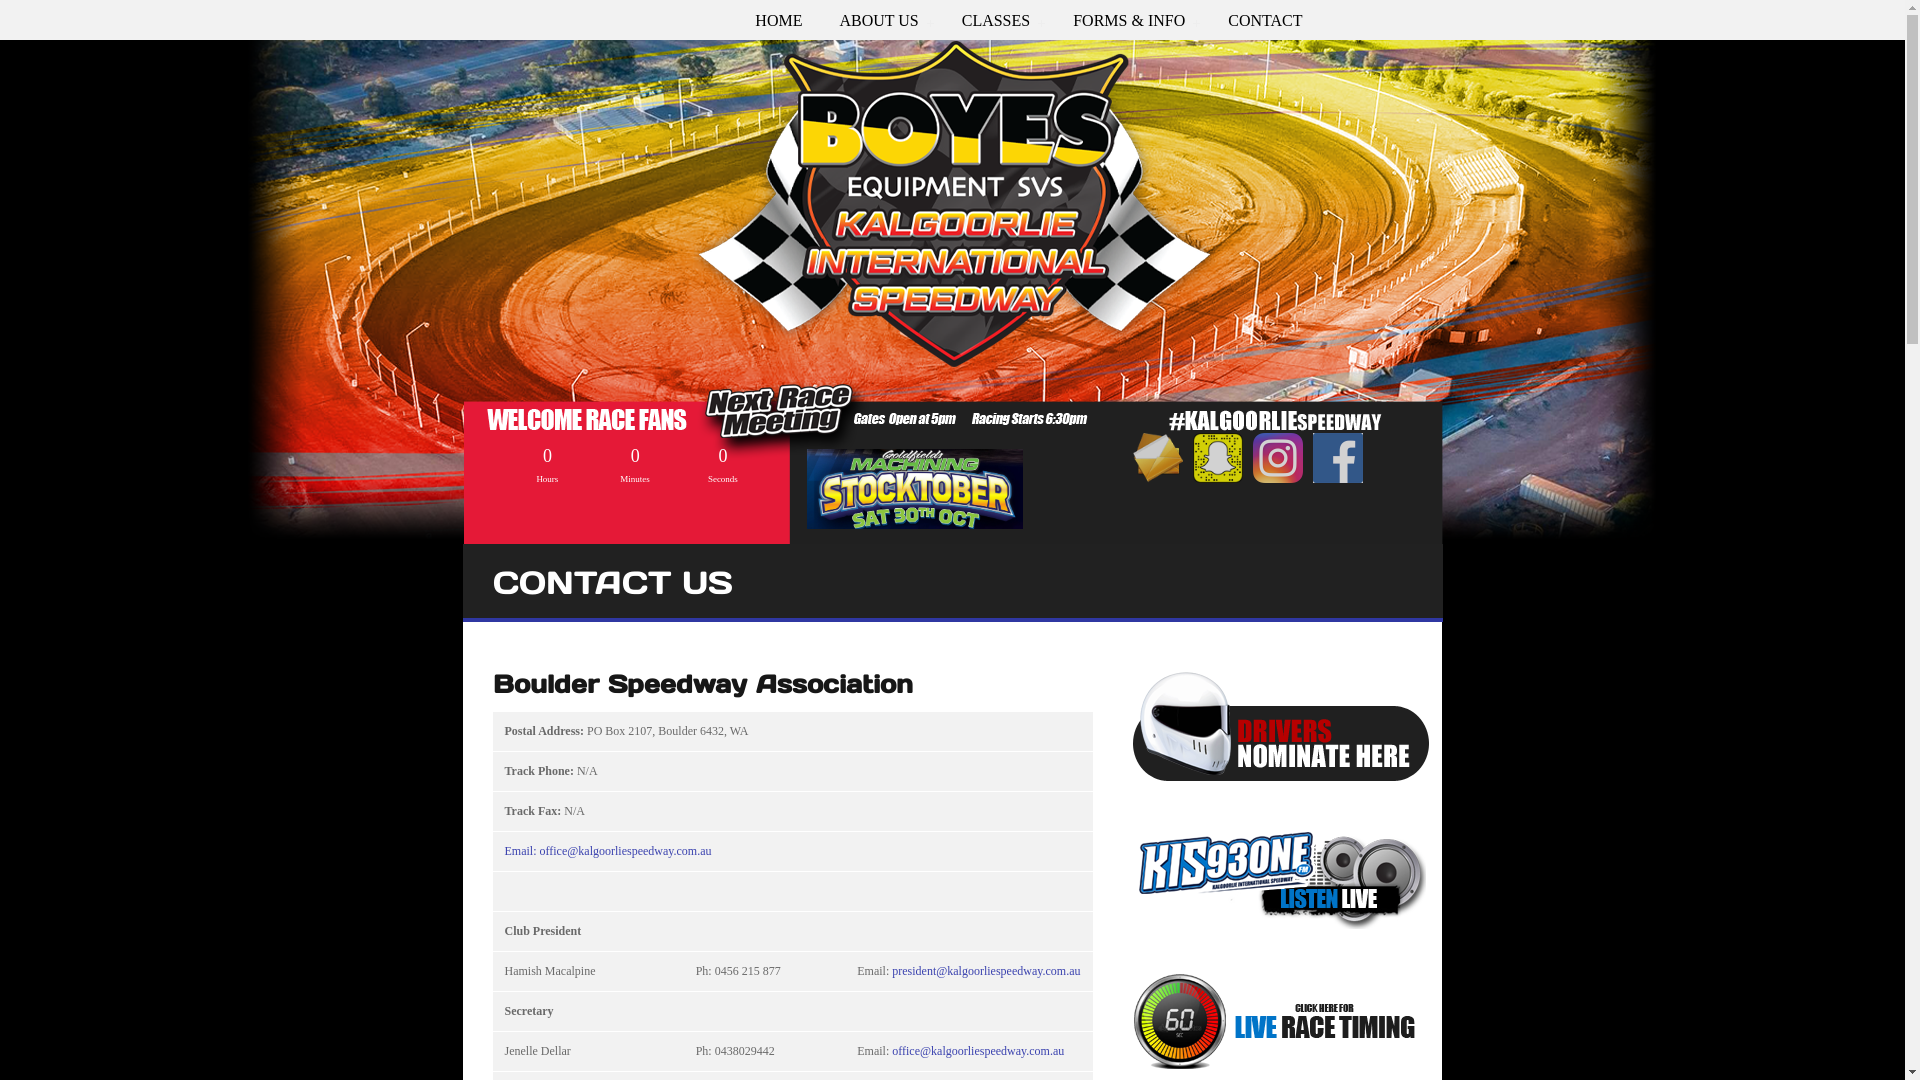 This screenshot has height=1080, width=1920. What do you see at coordinates (1278, 878) in the screenshot?
I see `Listen Live` at bounding box center [1278, 878].